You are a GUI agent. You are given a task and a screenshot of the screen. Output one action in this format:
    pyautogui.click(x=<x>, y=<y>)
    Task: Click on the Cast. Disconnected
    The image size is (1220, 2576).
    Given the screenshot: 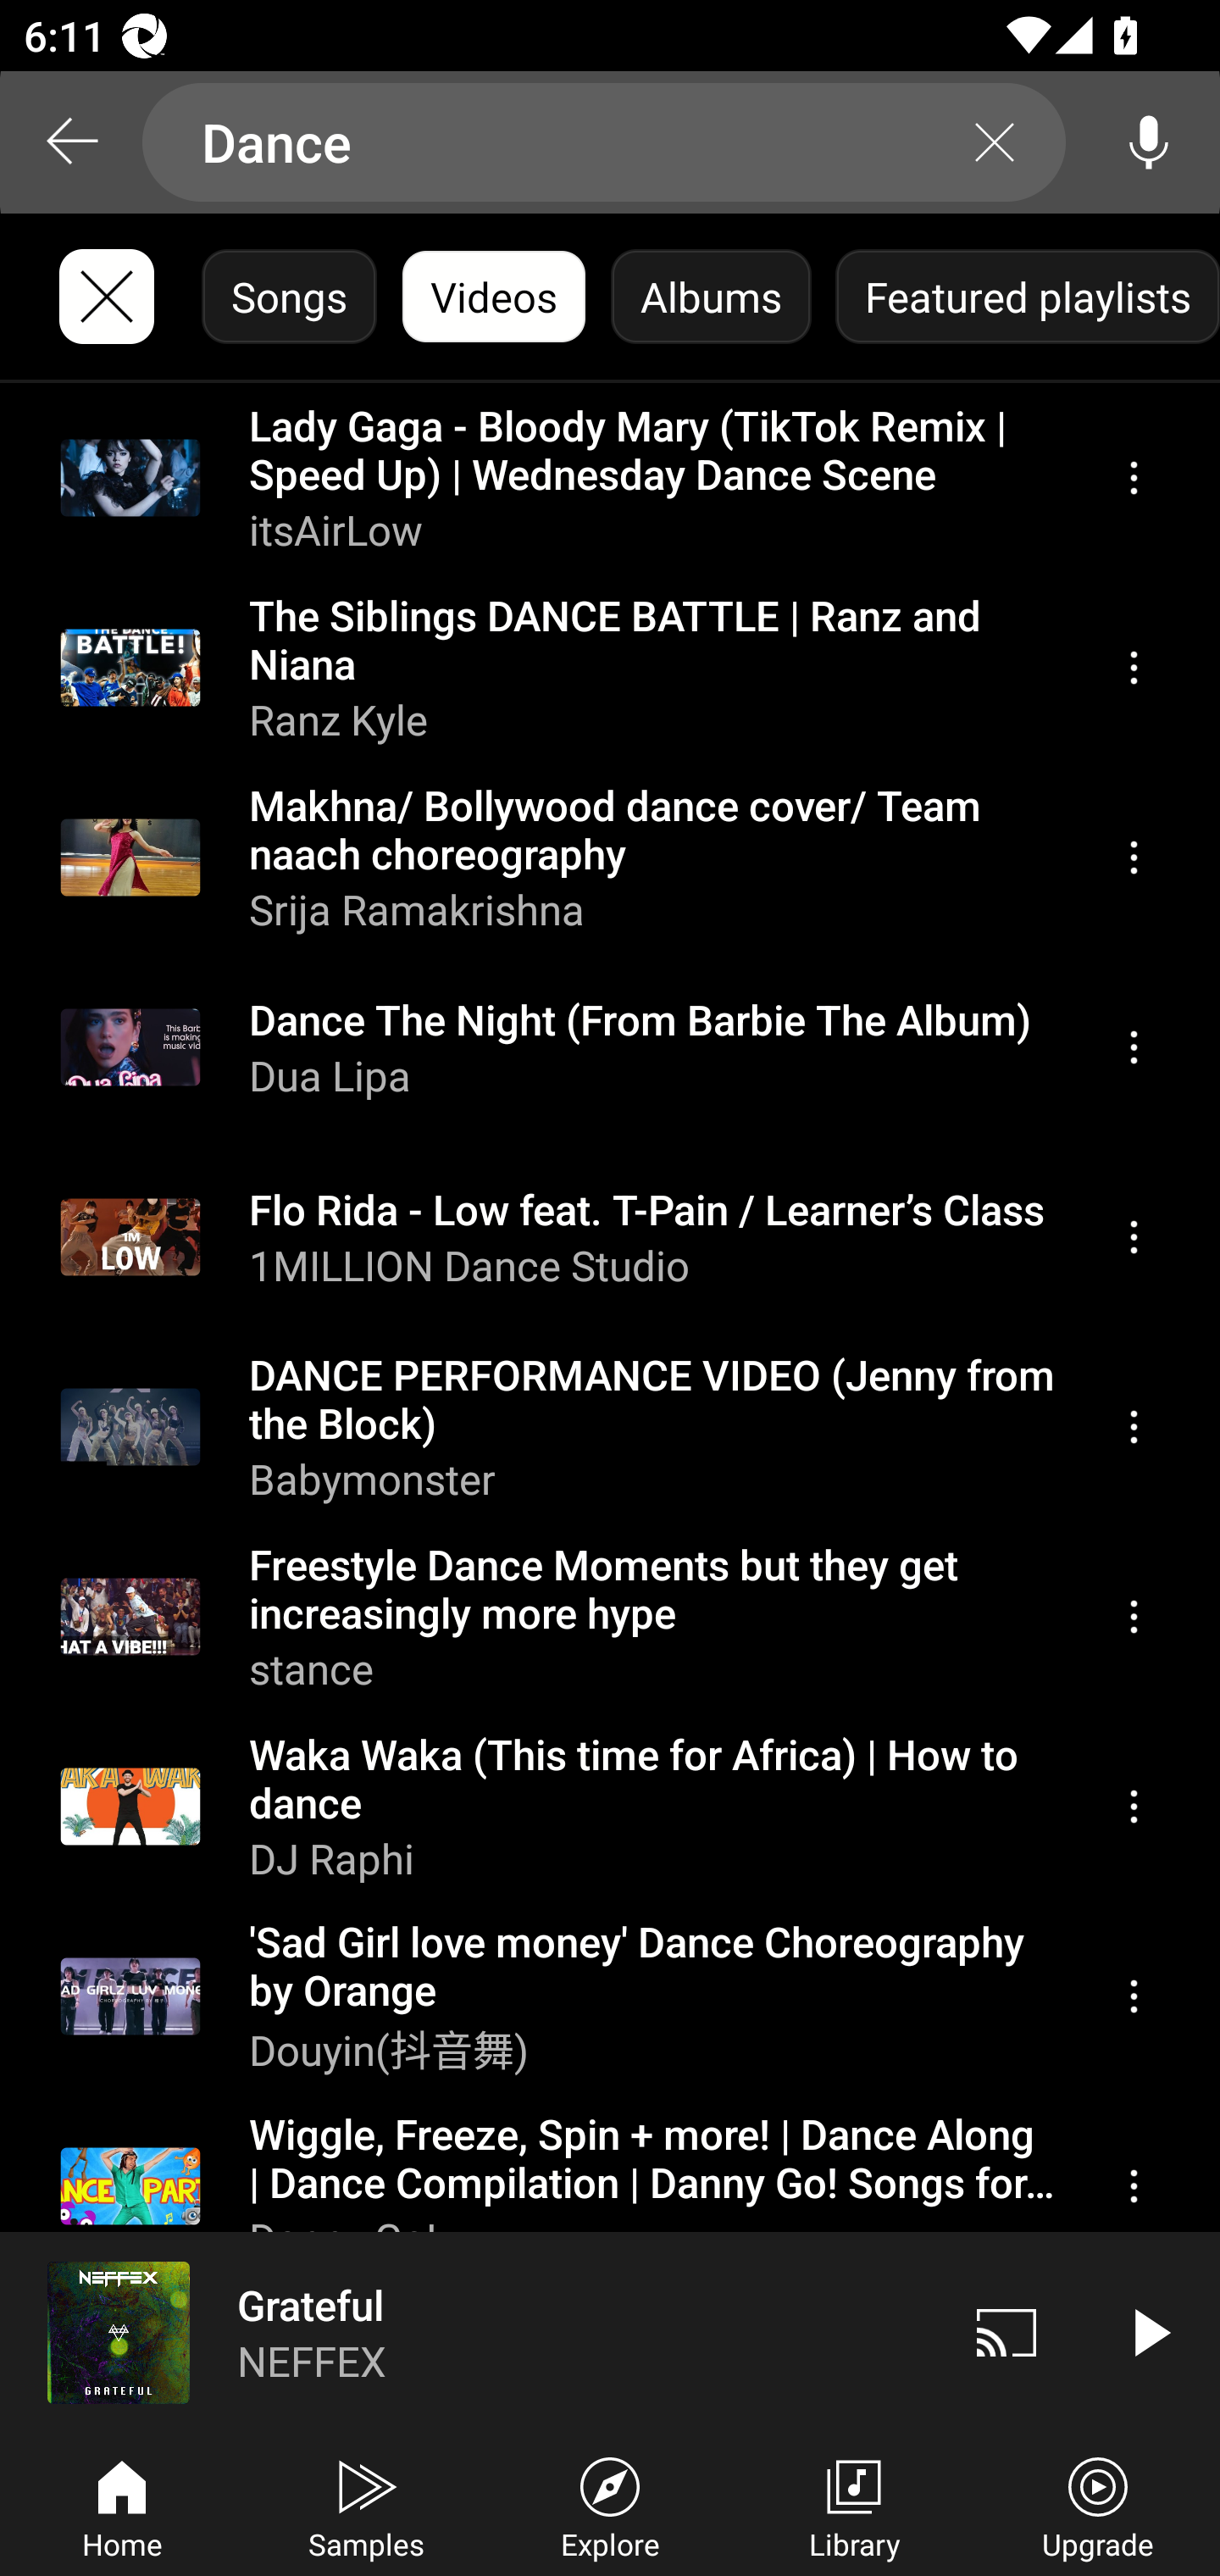 What is the action you would take?
    pyautogui.click(x=1006, y=2332)
    